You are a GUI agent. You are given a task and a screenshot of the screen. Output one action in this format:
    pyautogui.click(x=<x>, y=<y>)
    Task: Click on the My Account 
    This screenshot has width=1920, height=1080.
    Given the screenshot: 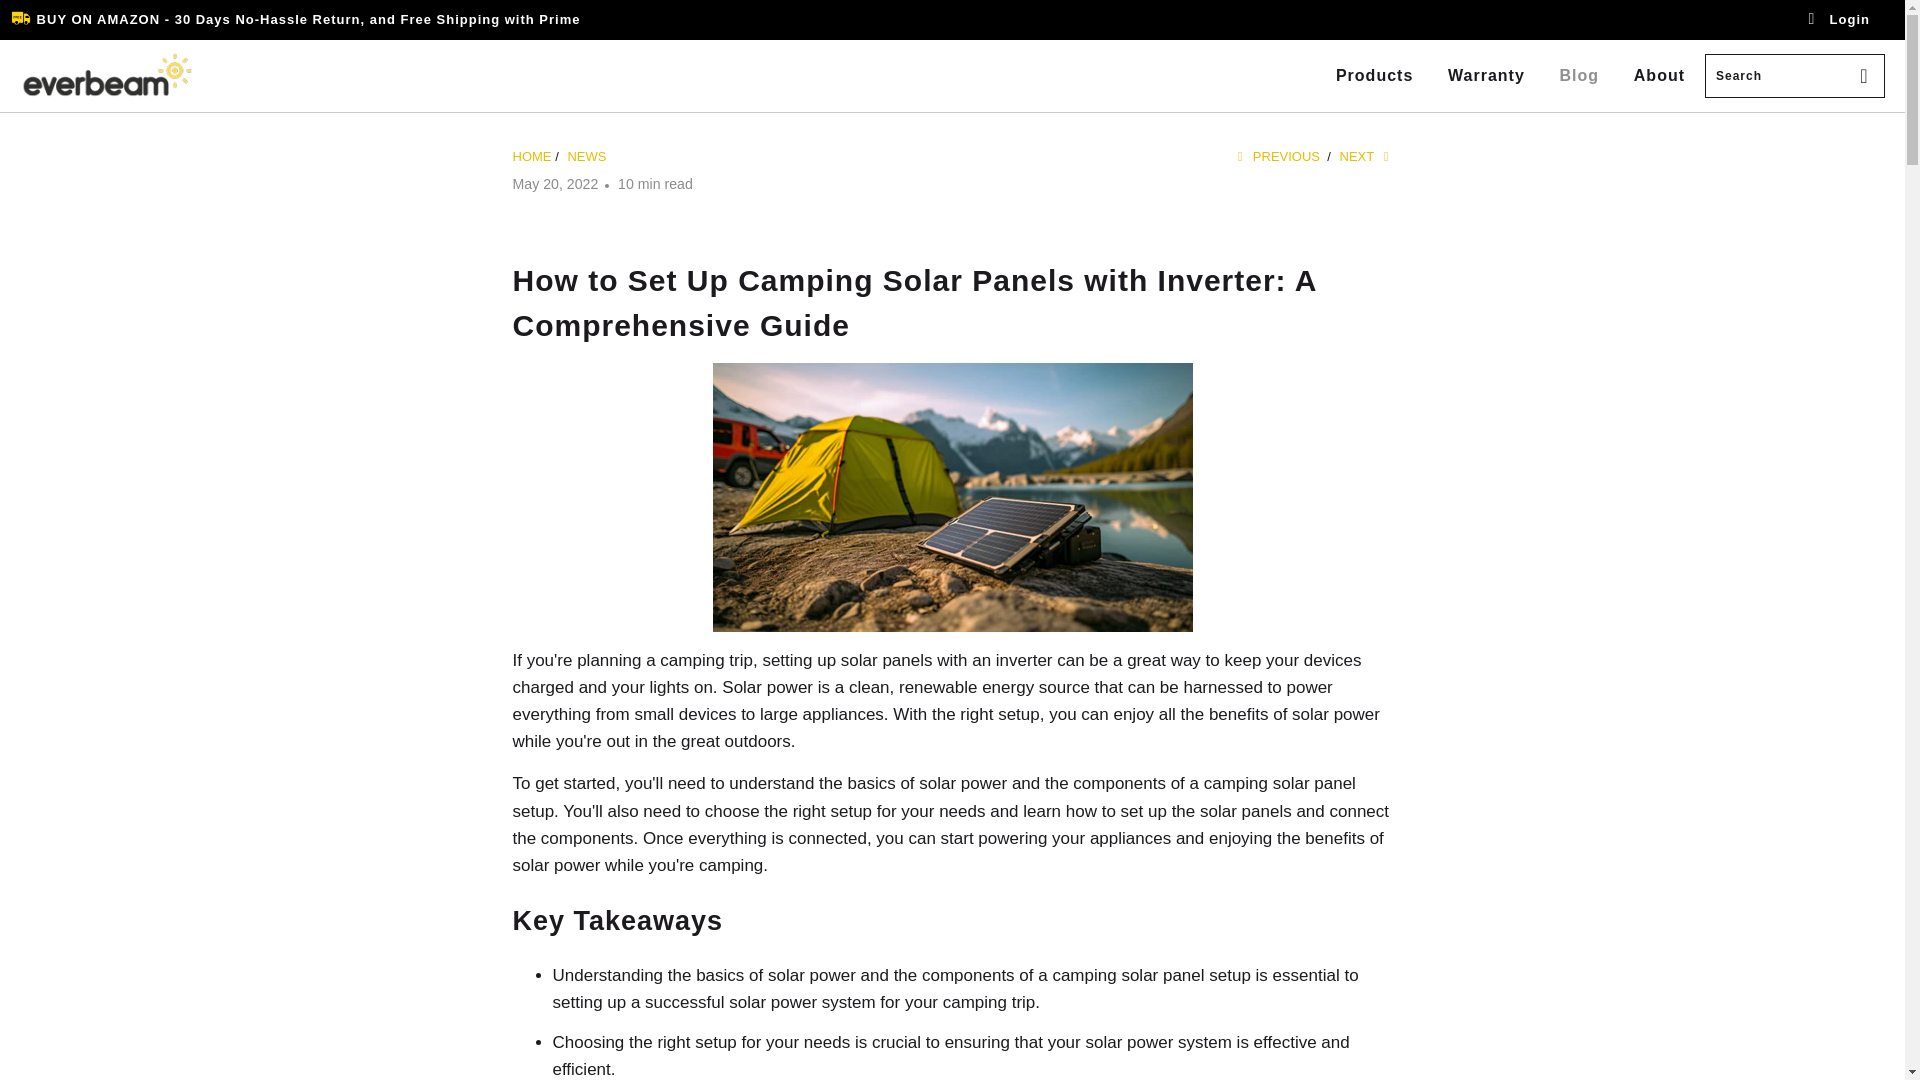 What is the action you would take?
    pyautogui.click(x=1838, y=20)
    